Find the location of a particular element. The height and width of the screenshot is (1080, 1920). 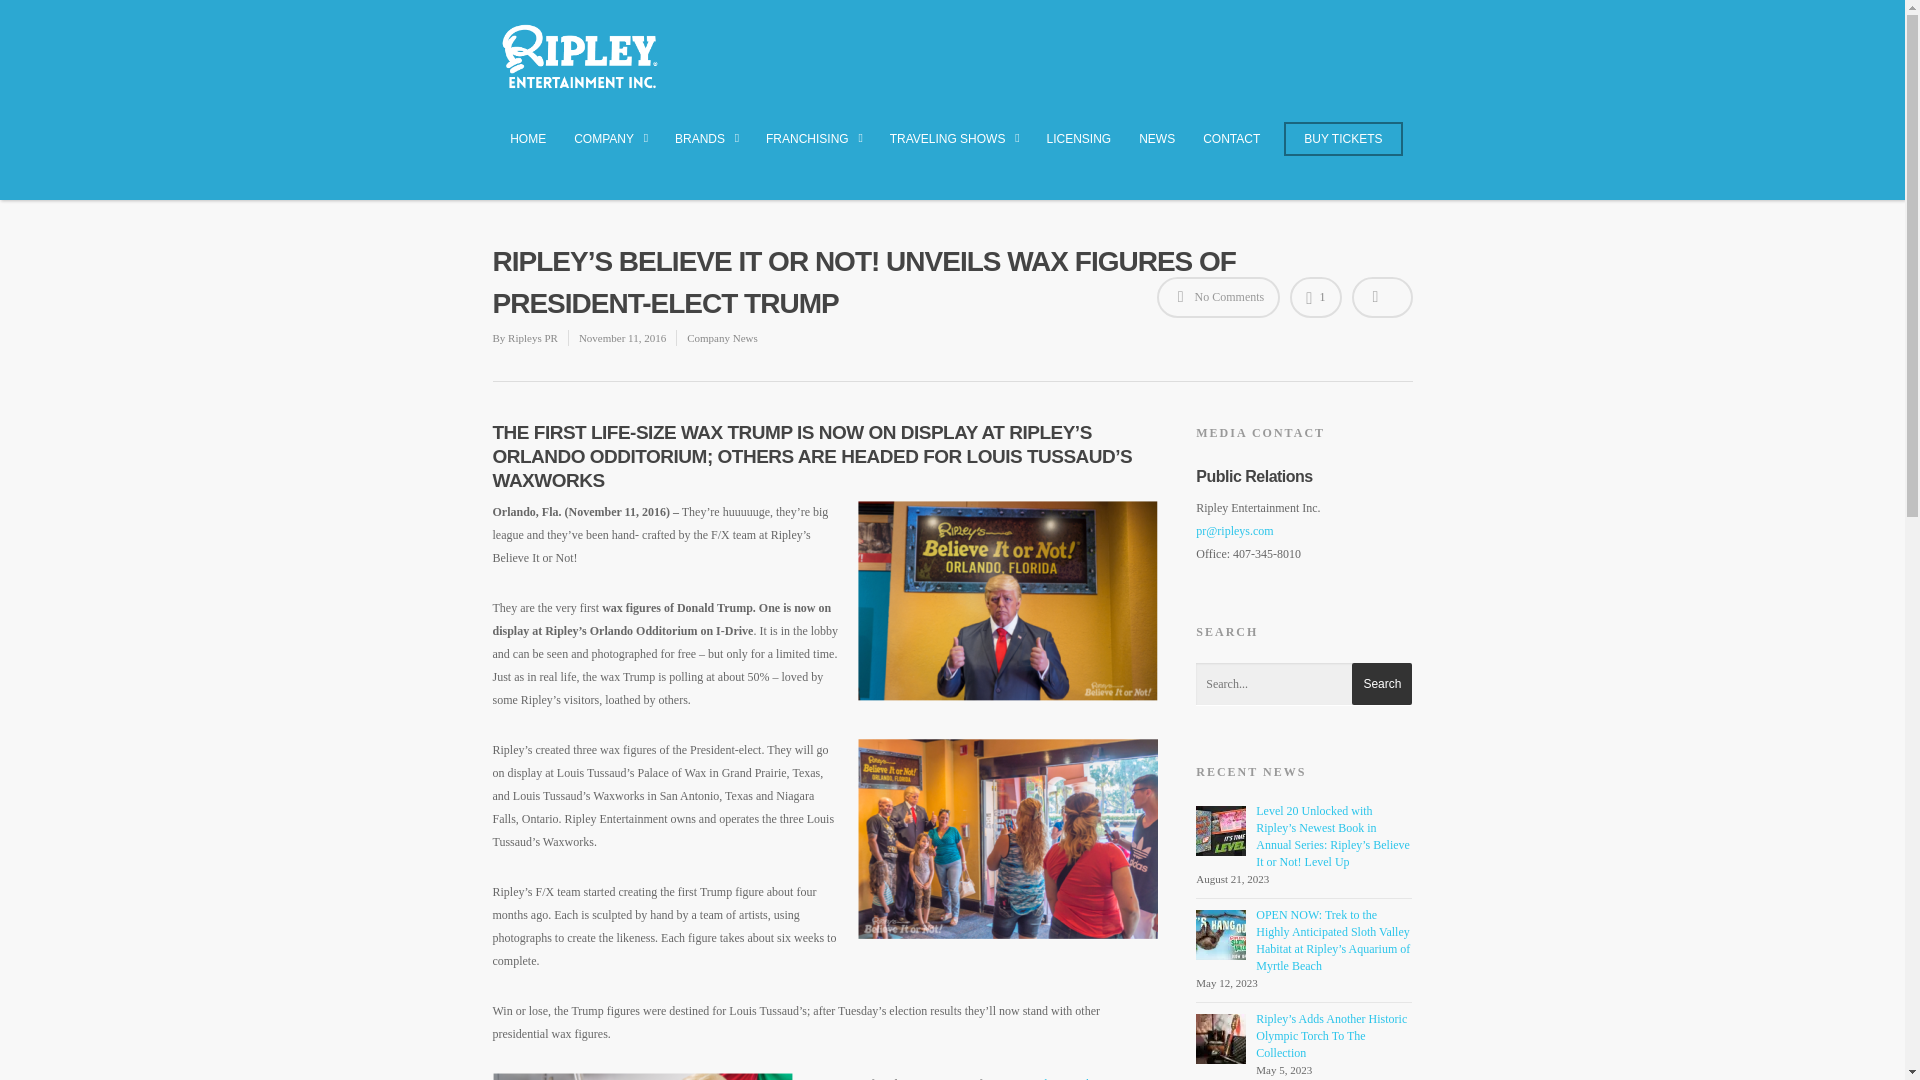

1 is located at coordinates (1315, 296).